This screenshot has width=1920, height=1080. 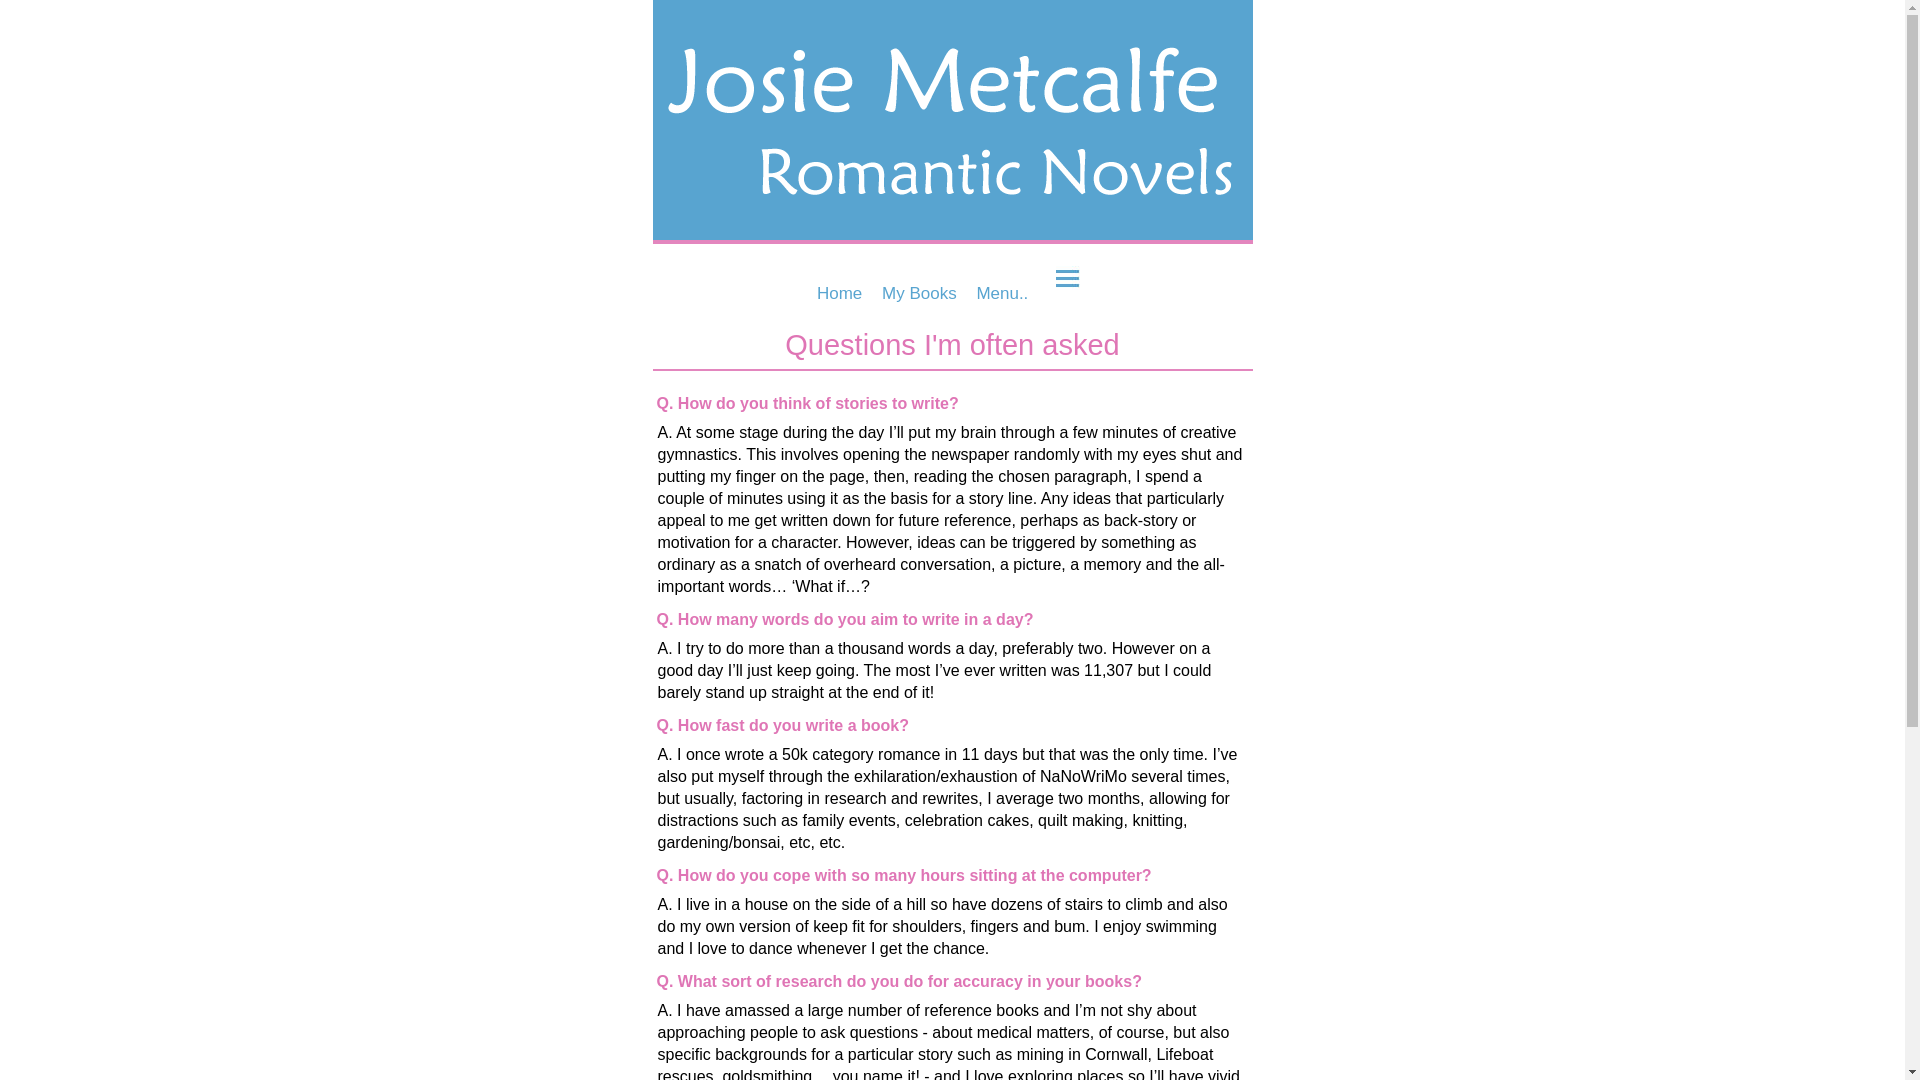 What do you see at coordinates (918, 293) in the screenshot?
I see `My Books` at bounding box center [918, 293].